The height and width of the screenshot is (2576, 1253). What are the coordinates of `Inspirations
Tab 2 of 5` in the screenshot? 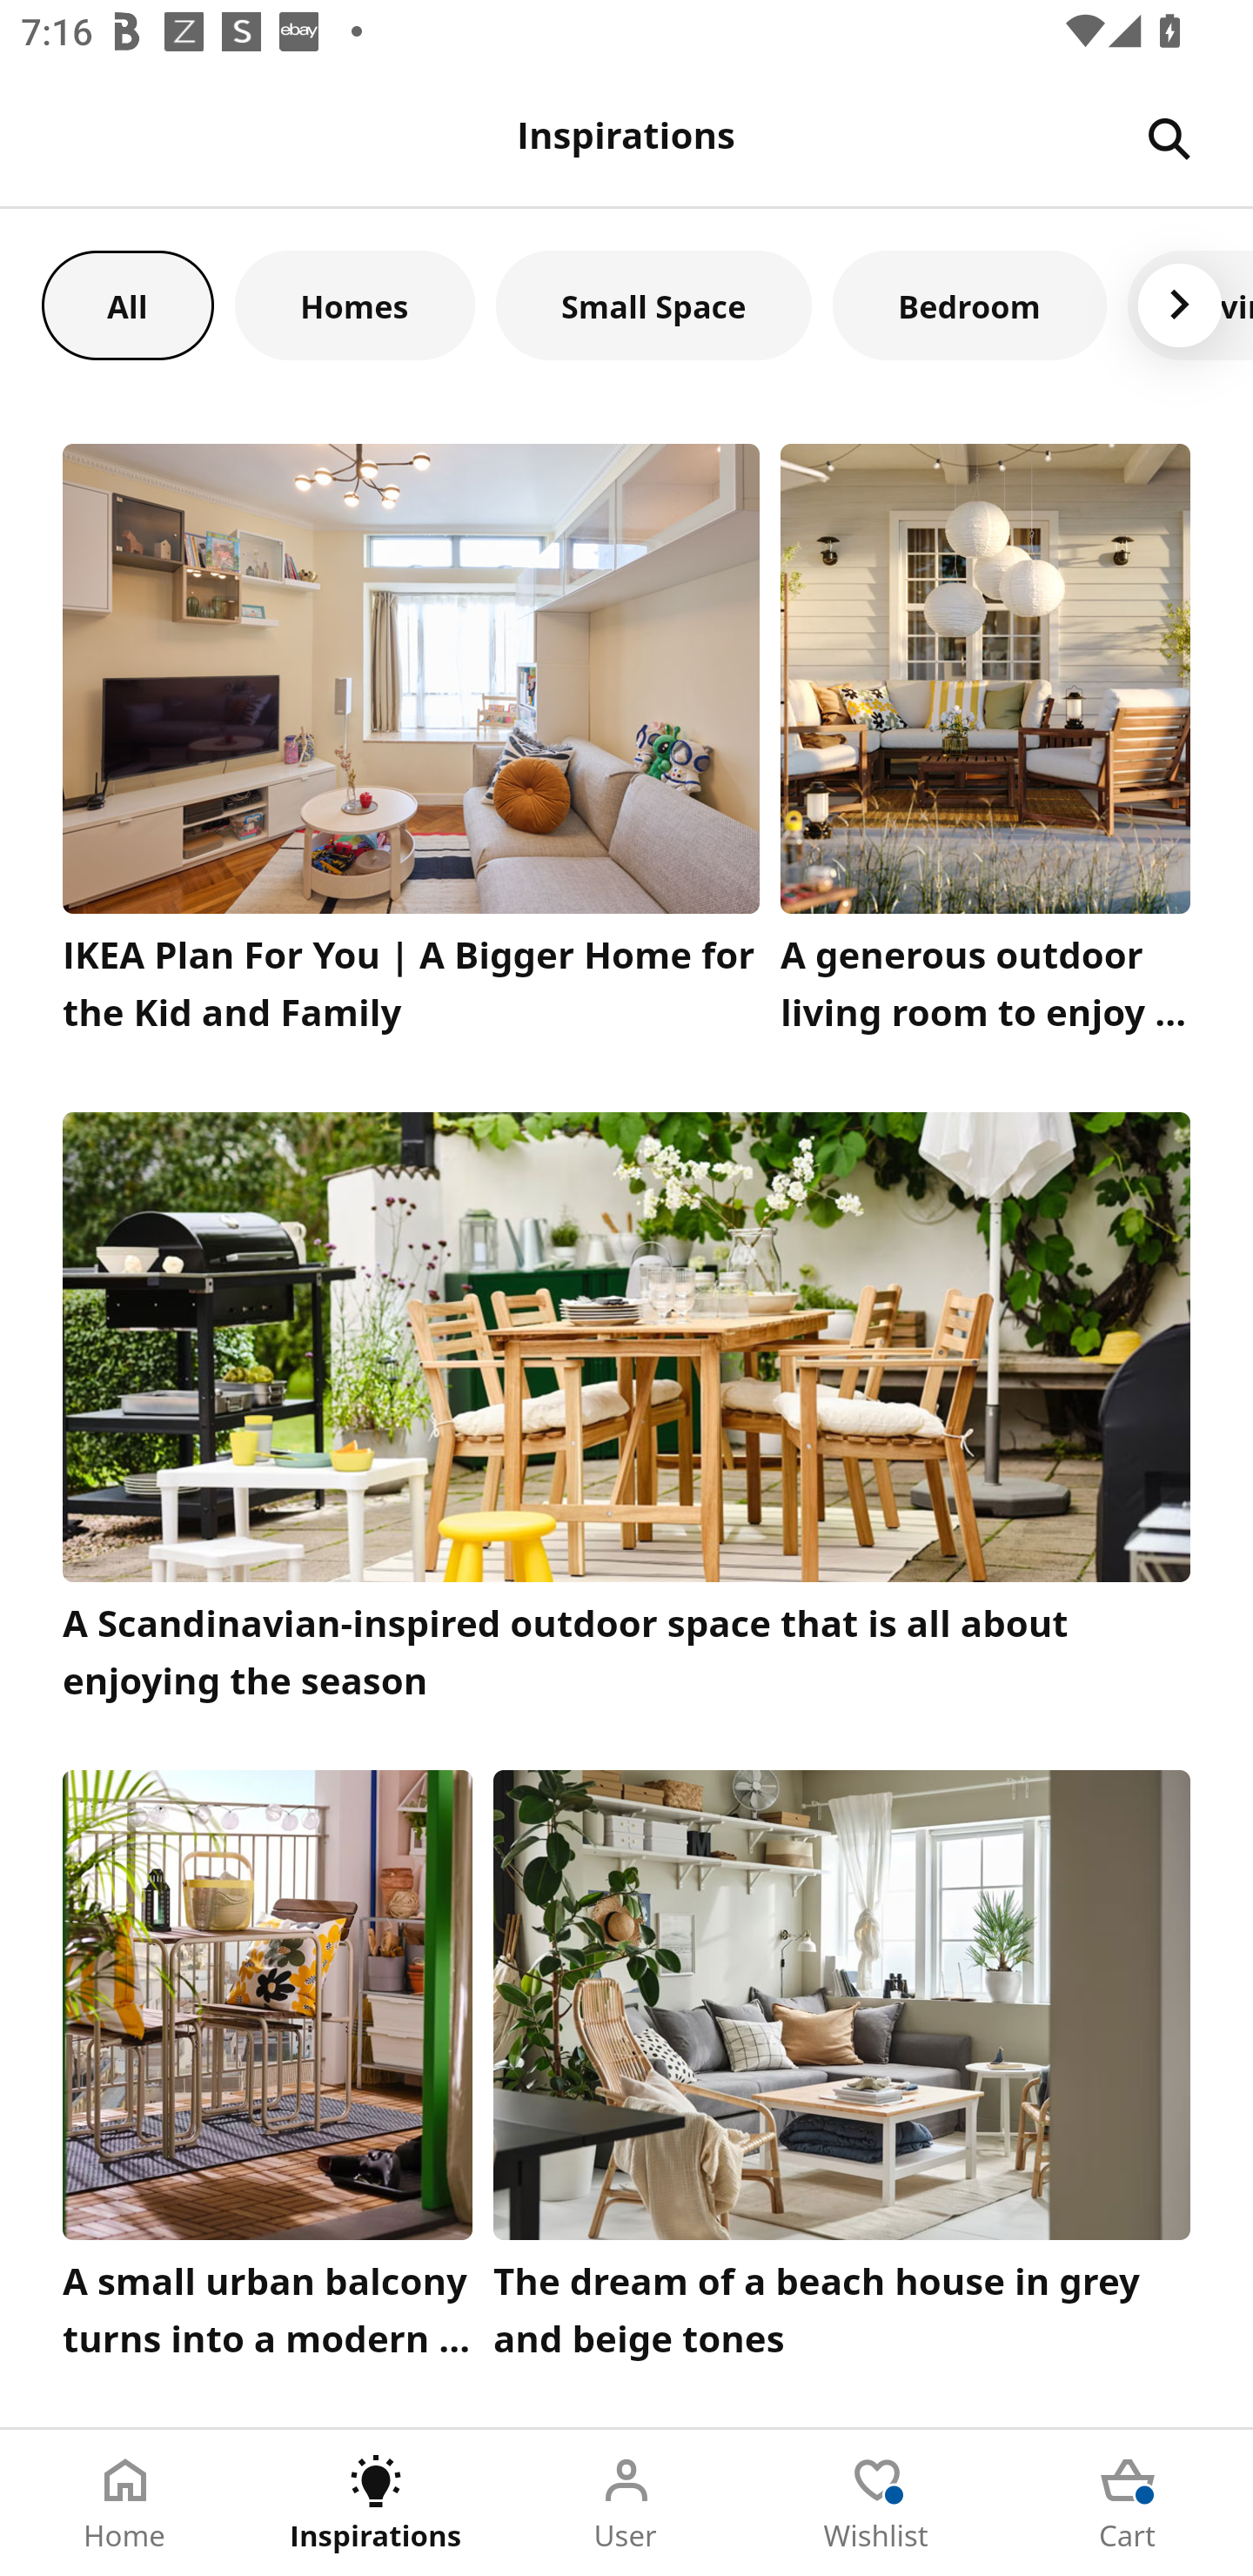 It's located at (376, 2503).